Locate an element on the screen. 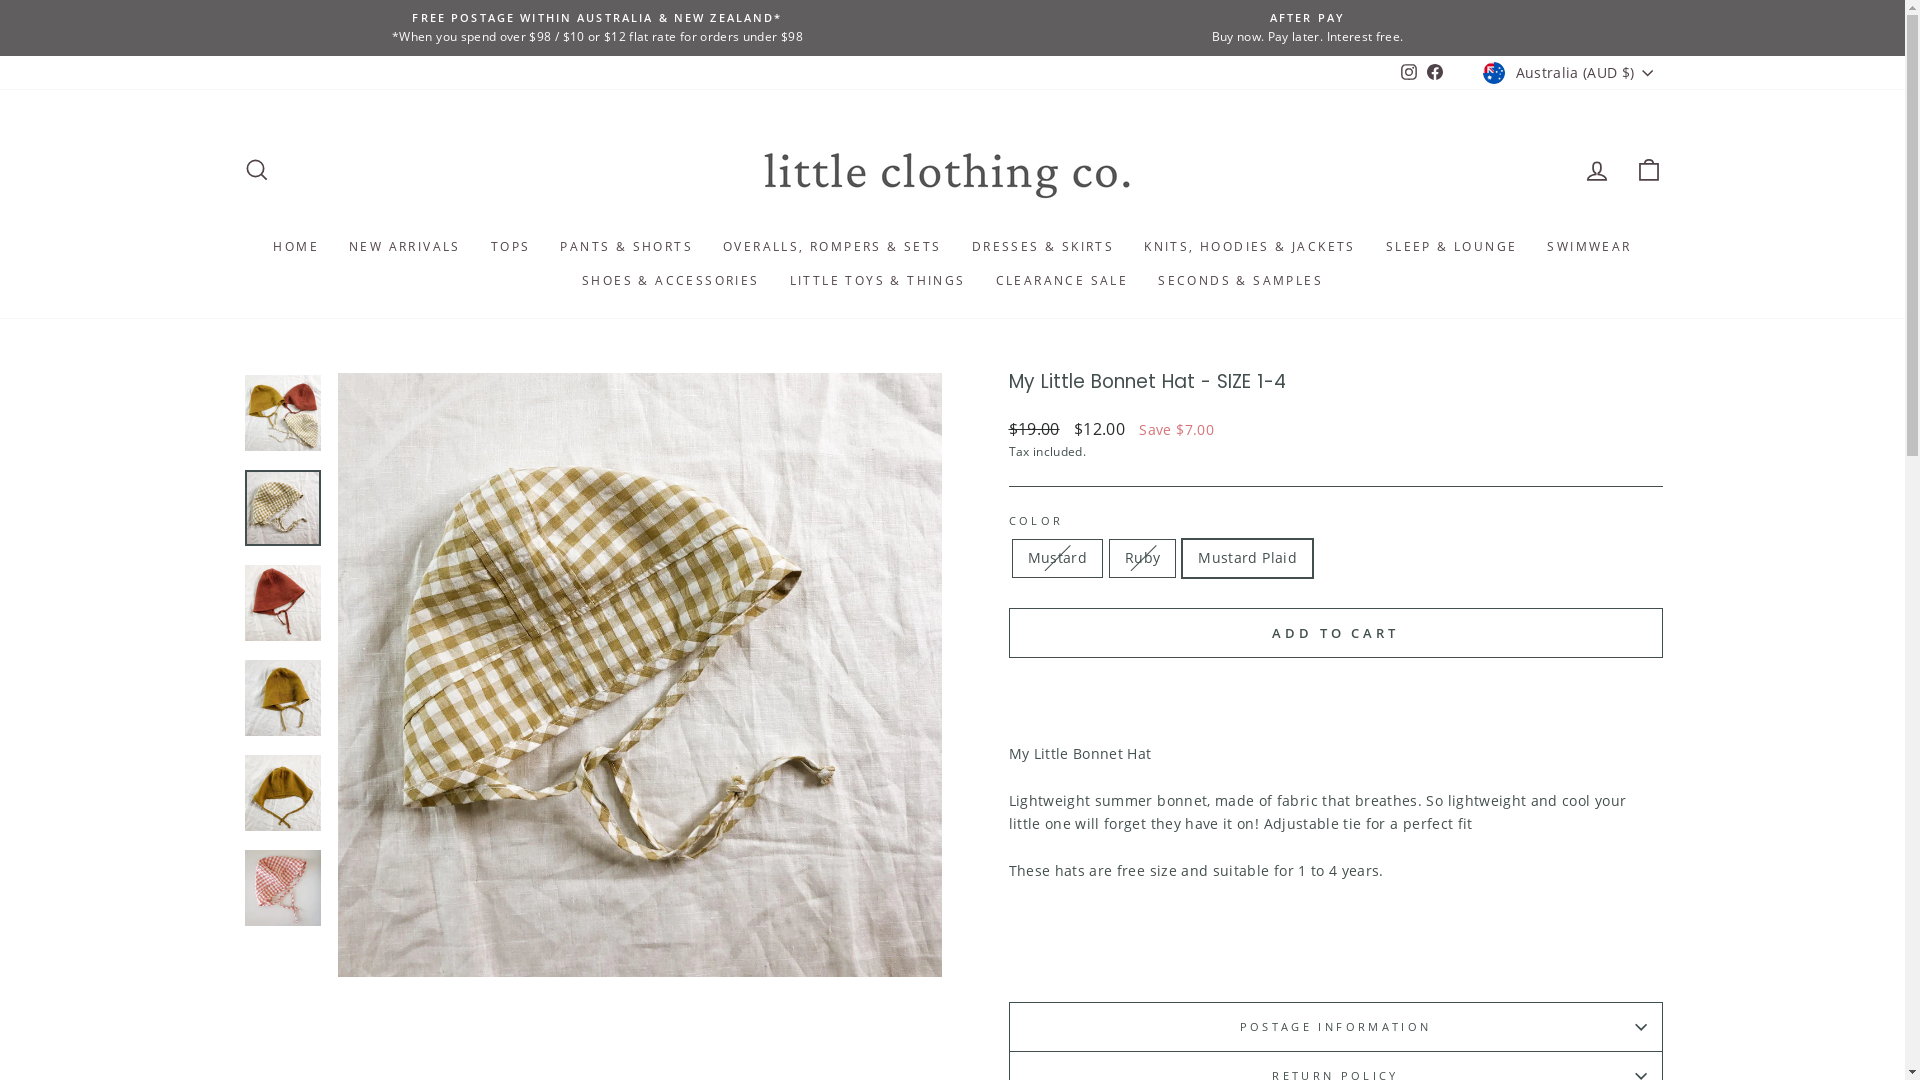 This screenshot has height=1080, width=1920. KNITS, HOODIES & JACKETS is located at coordinates (1250, 247).